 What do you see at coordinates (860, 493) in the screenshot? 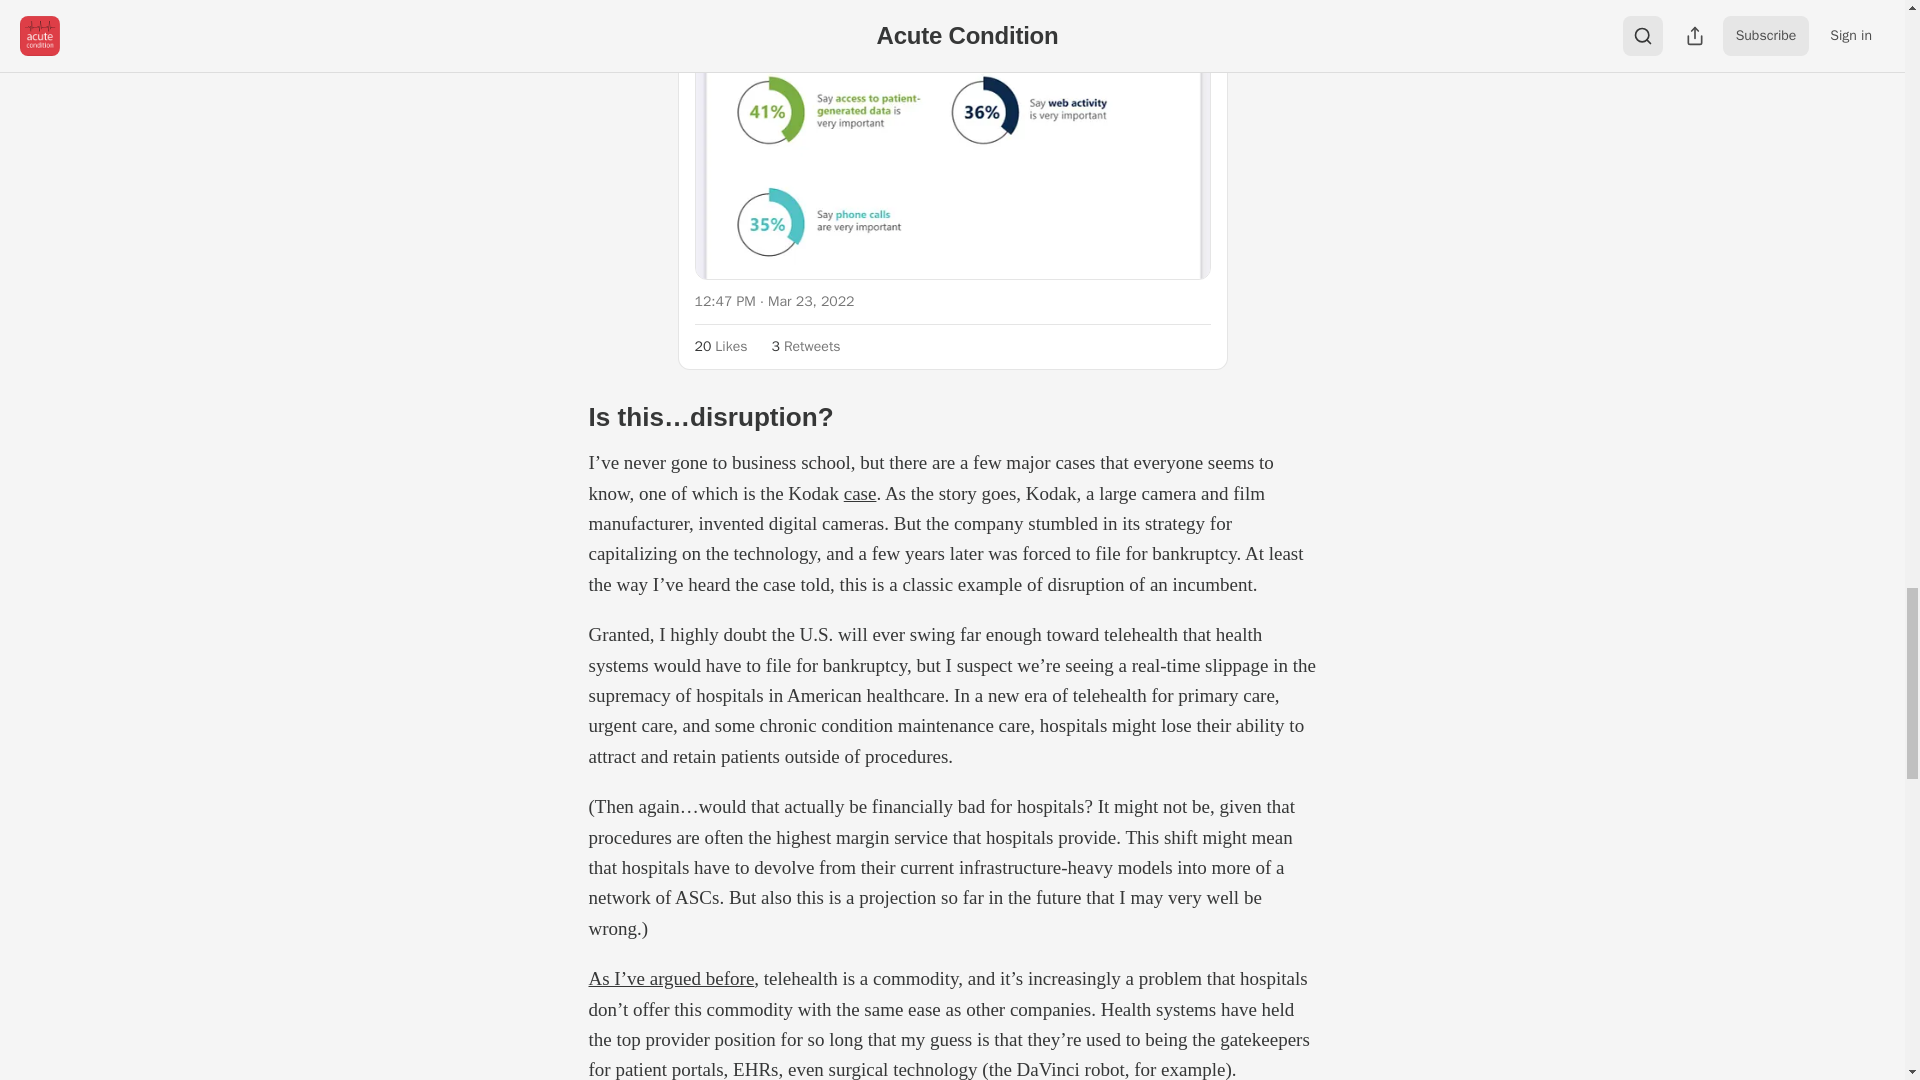
I see `case` at bounding box center [860, 493].